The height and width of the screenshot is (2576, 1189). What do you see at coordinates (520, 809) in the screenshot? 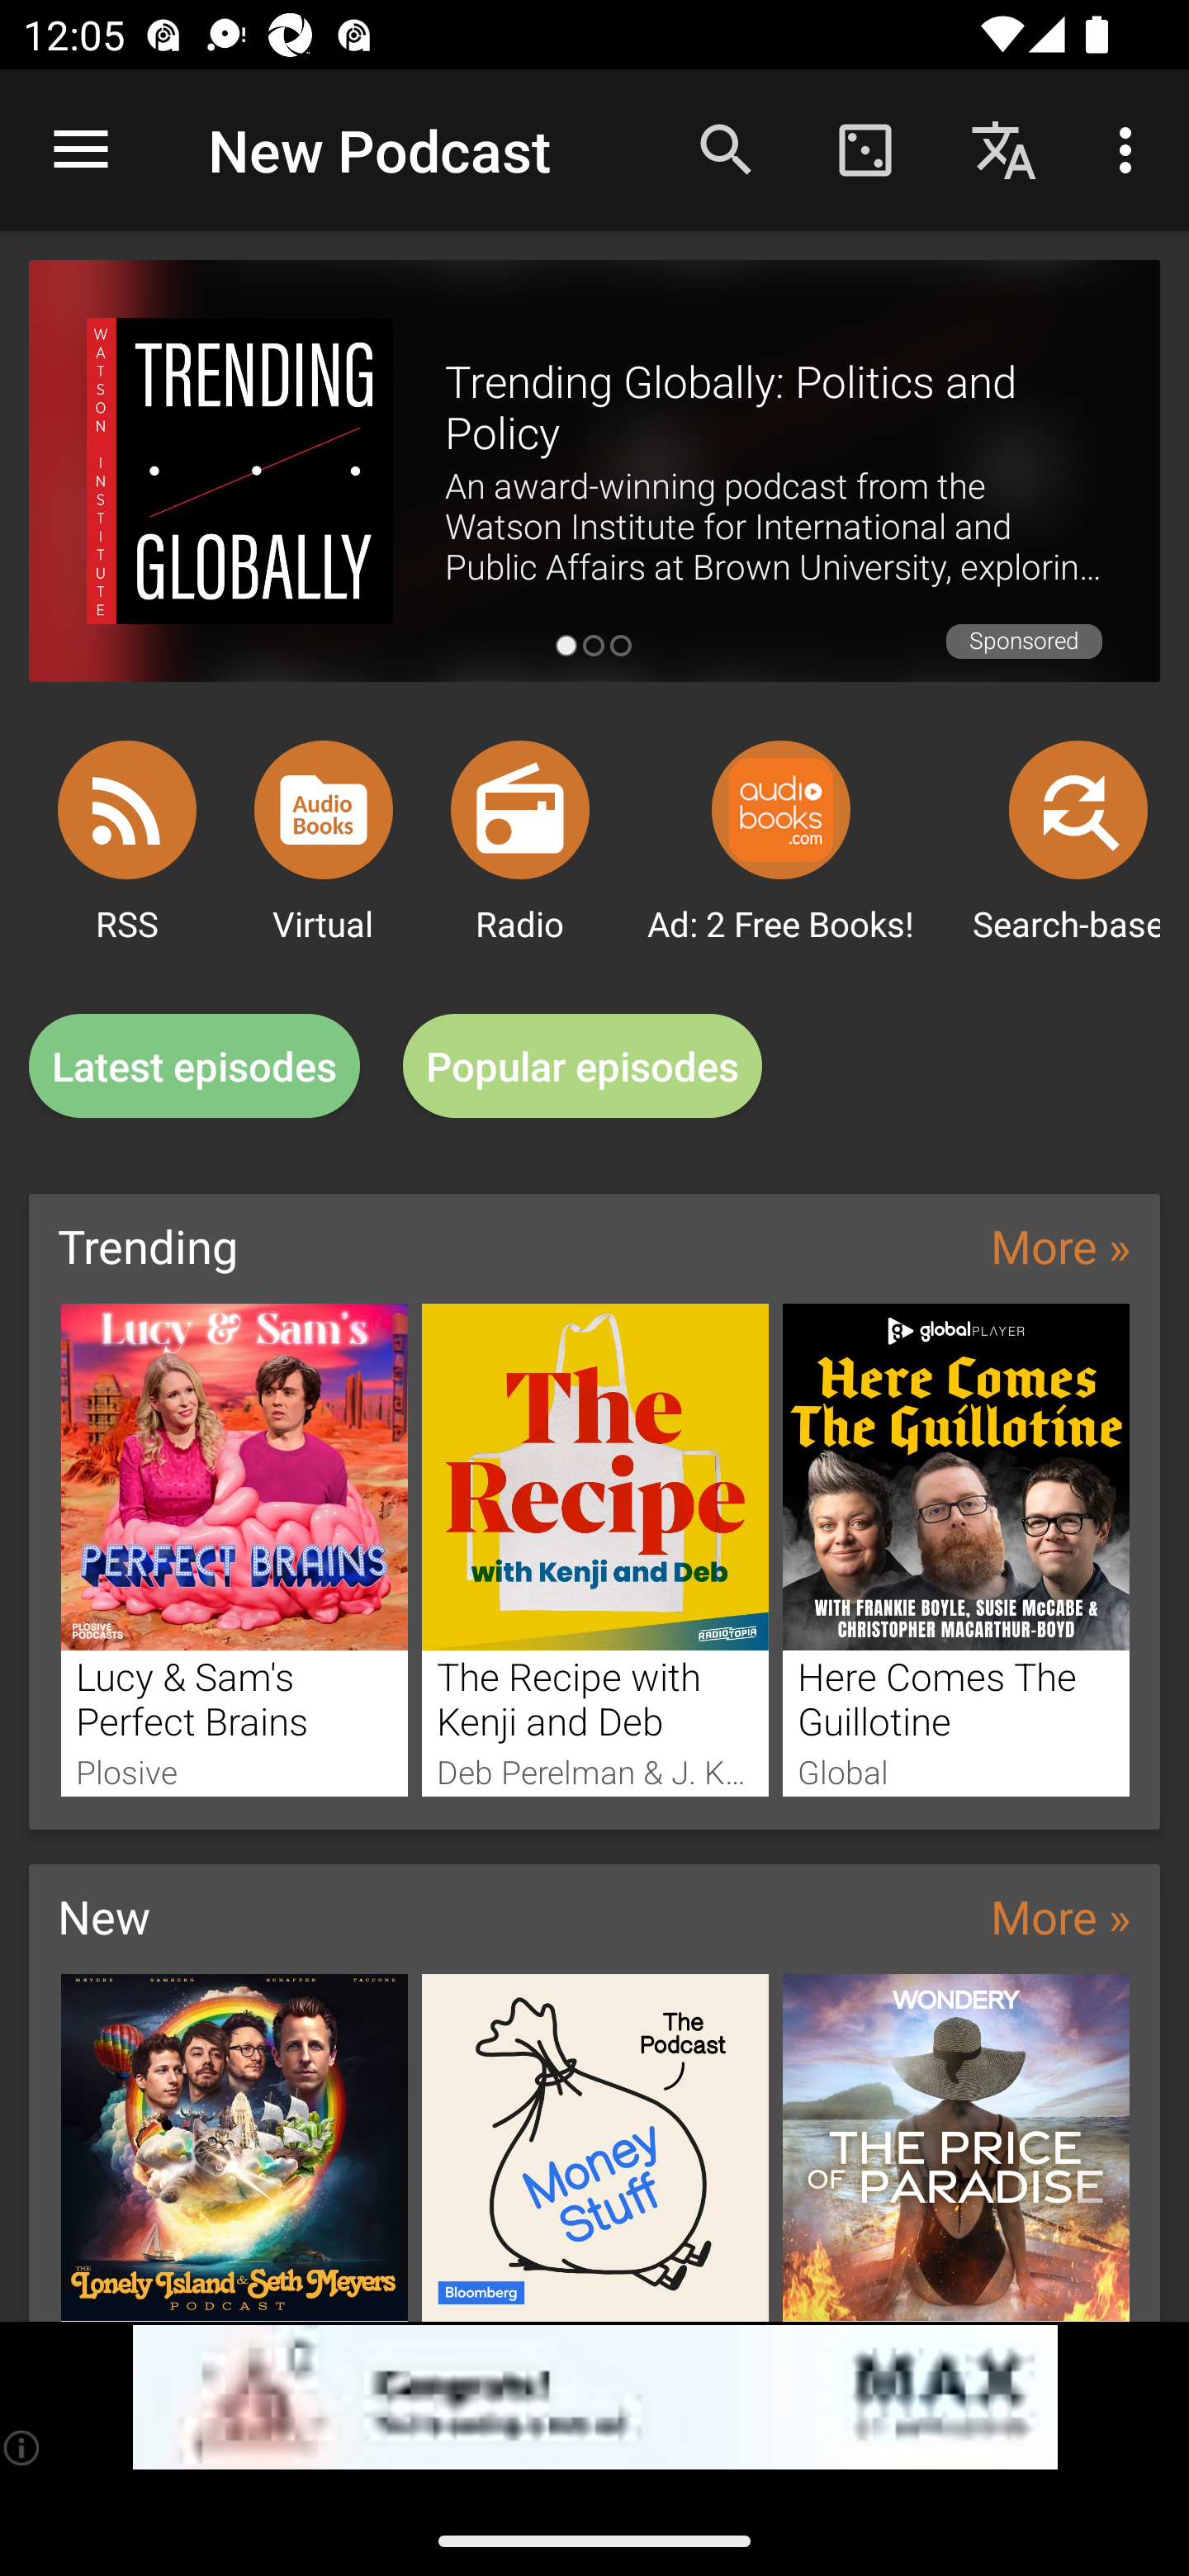
I see `Radio` at bounding box center [520, 809].